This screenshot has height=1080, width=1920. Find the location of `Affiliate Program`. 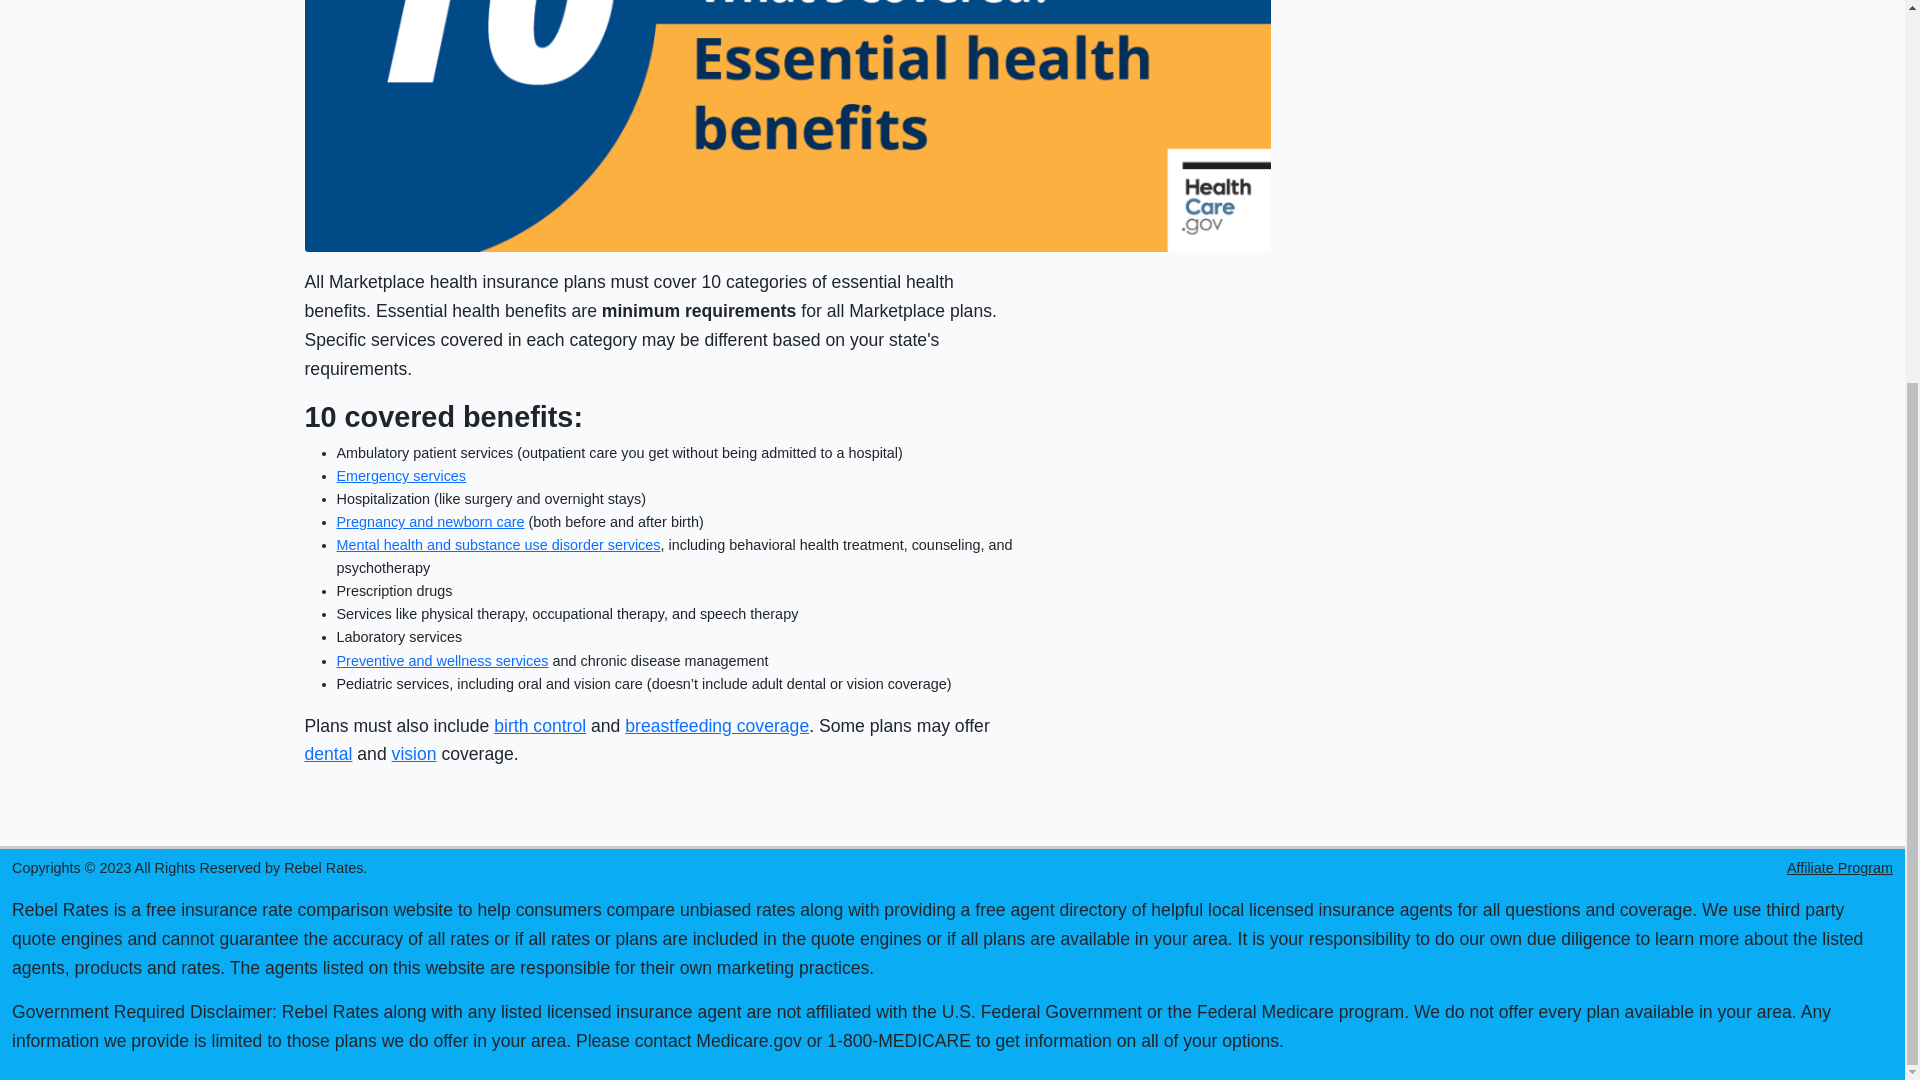

Affiliate Program is located at coordinates (1840, 867).